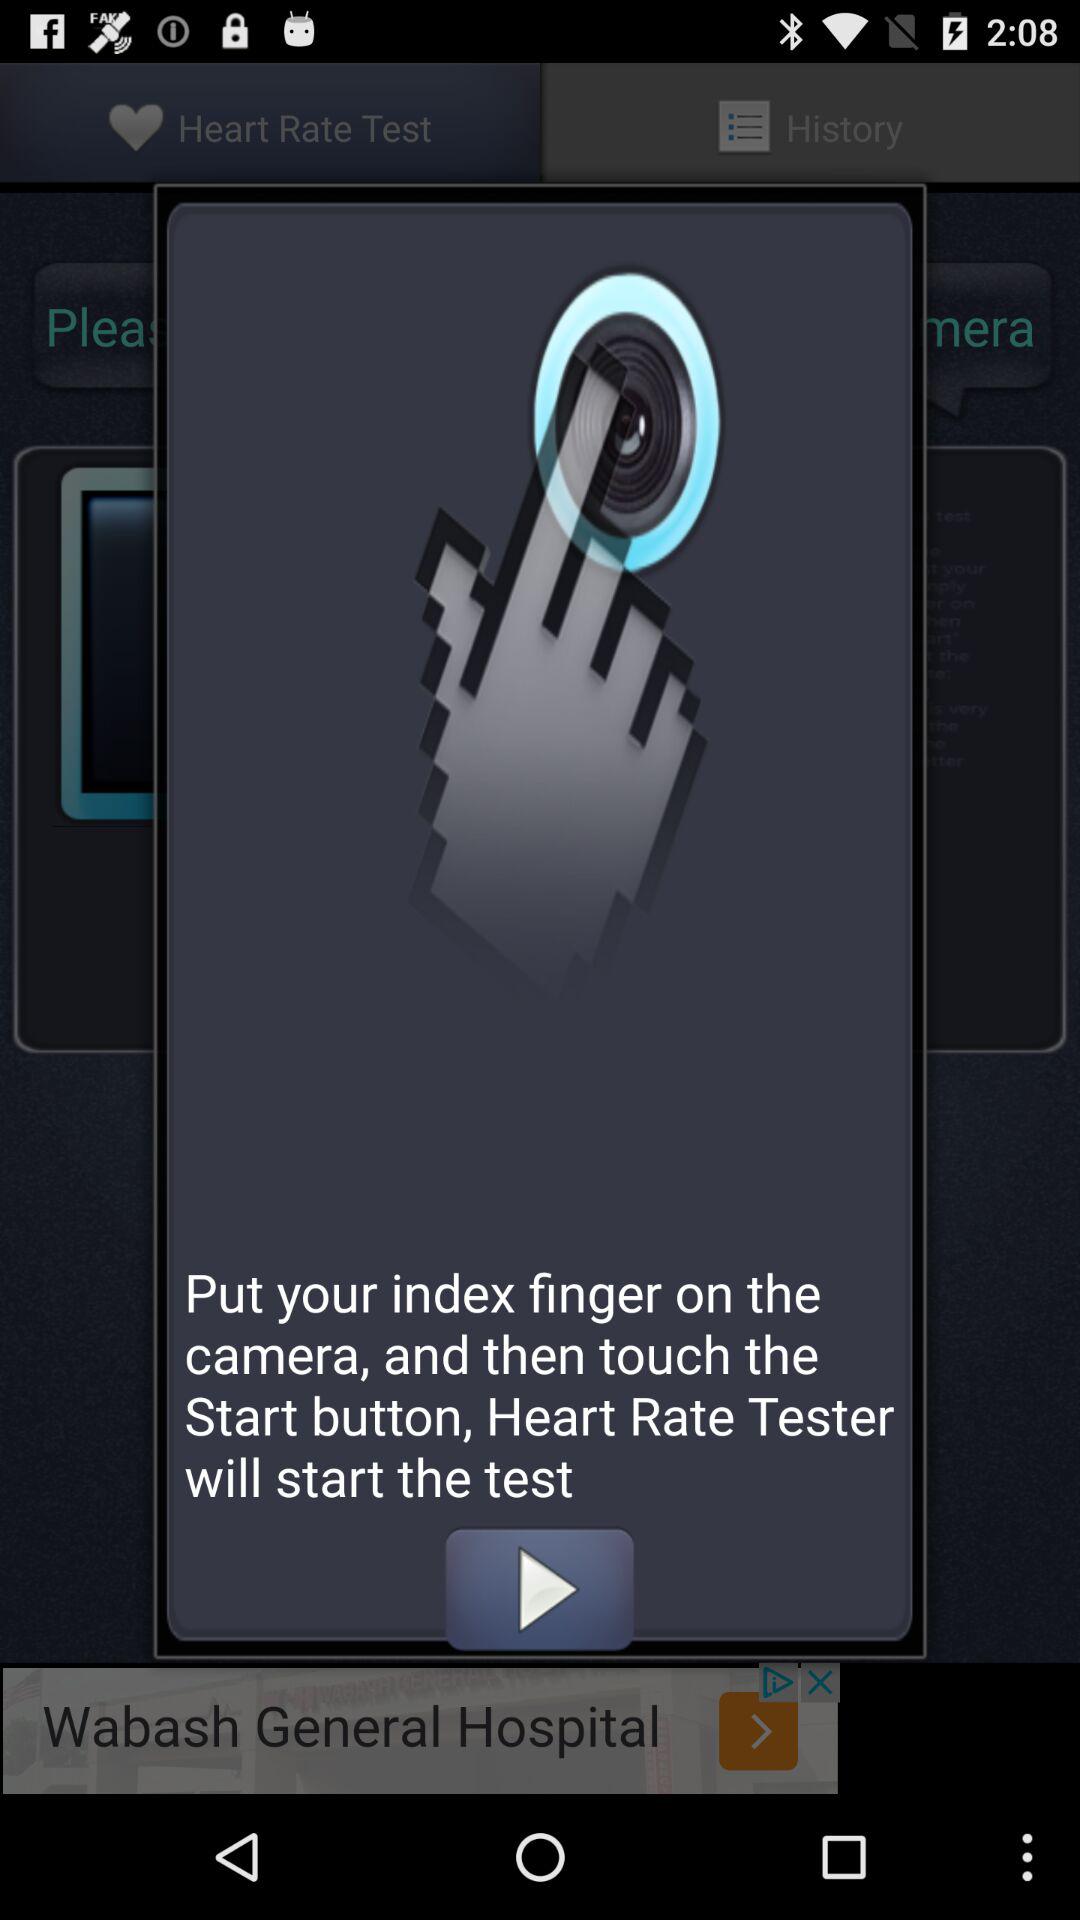 The width and height of the screenshot is (1080, 1920). I want to click on camera play button, so click(539, 1589).